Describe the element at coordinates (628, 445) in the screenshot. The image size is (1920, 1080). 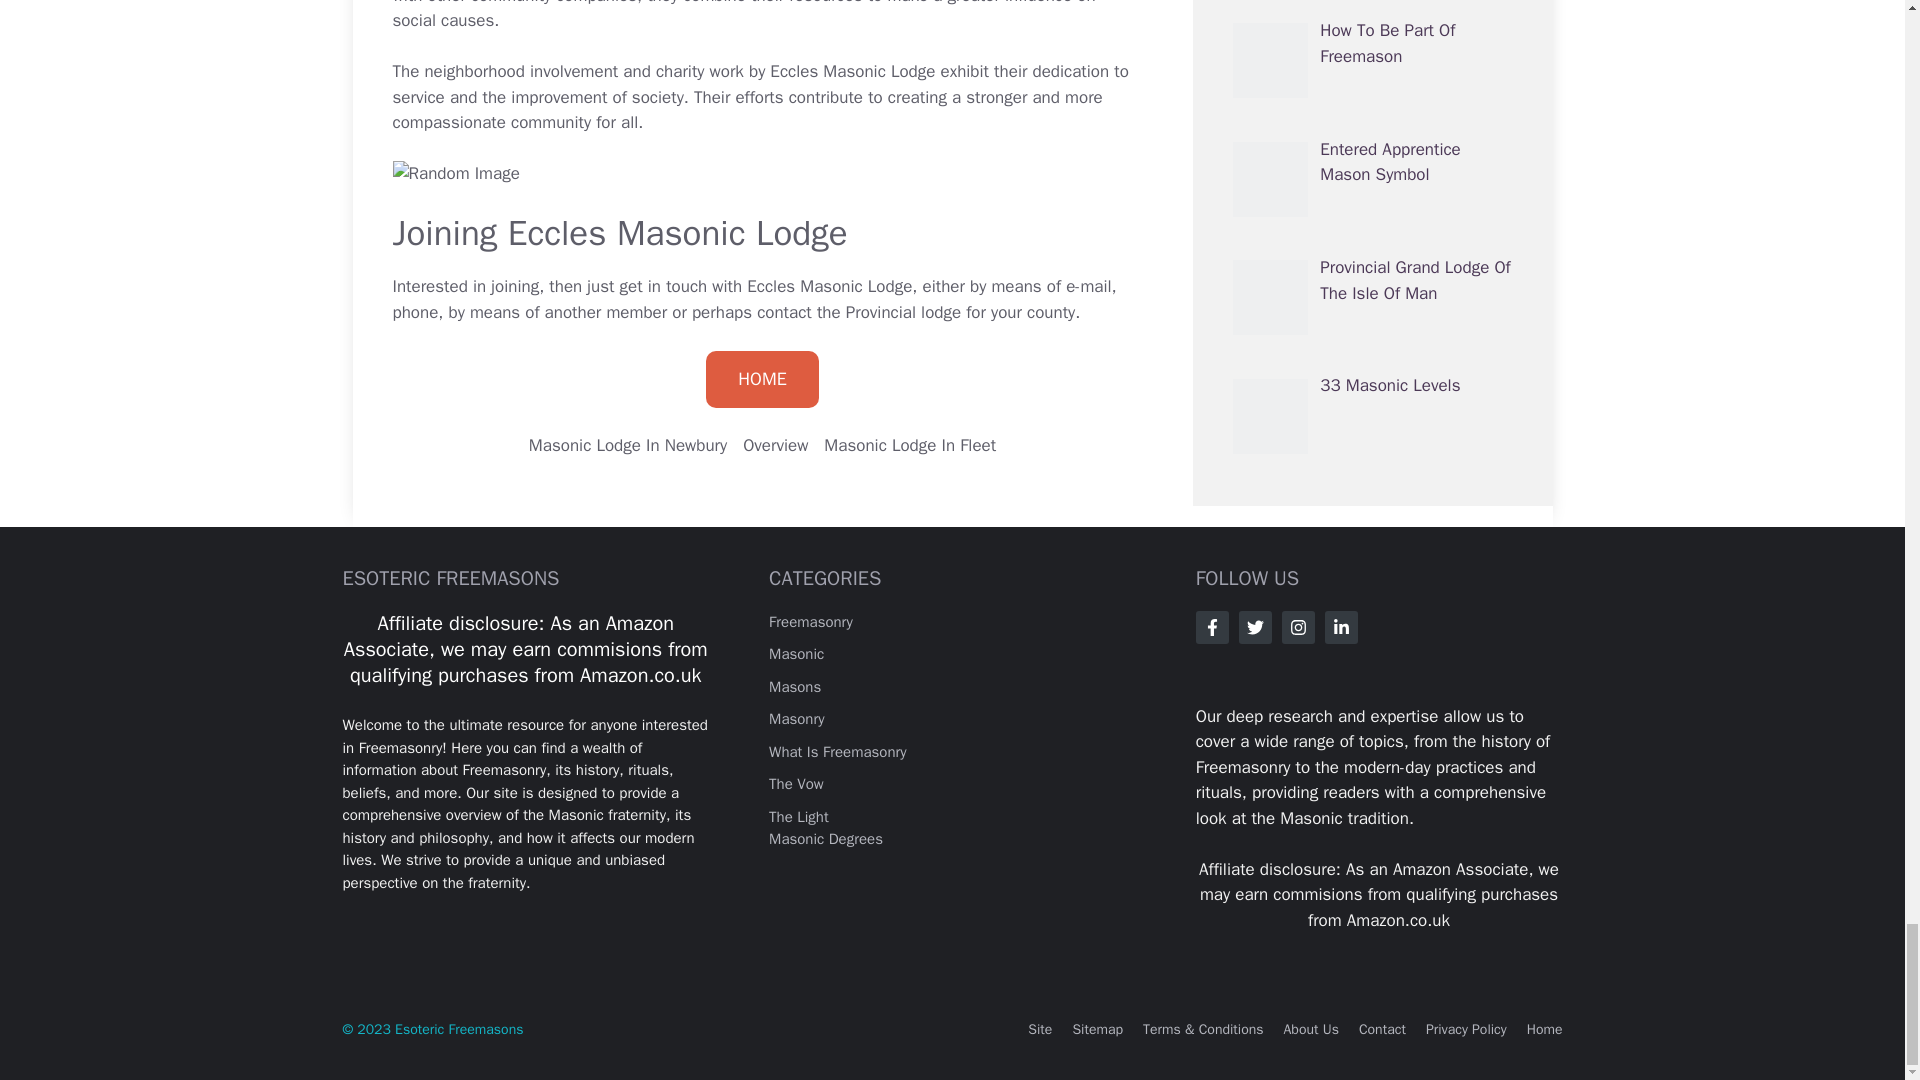
I see `Masonic Lodge In Newbury` at that location.